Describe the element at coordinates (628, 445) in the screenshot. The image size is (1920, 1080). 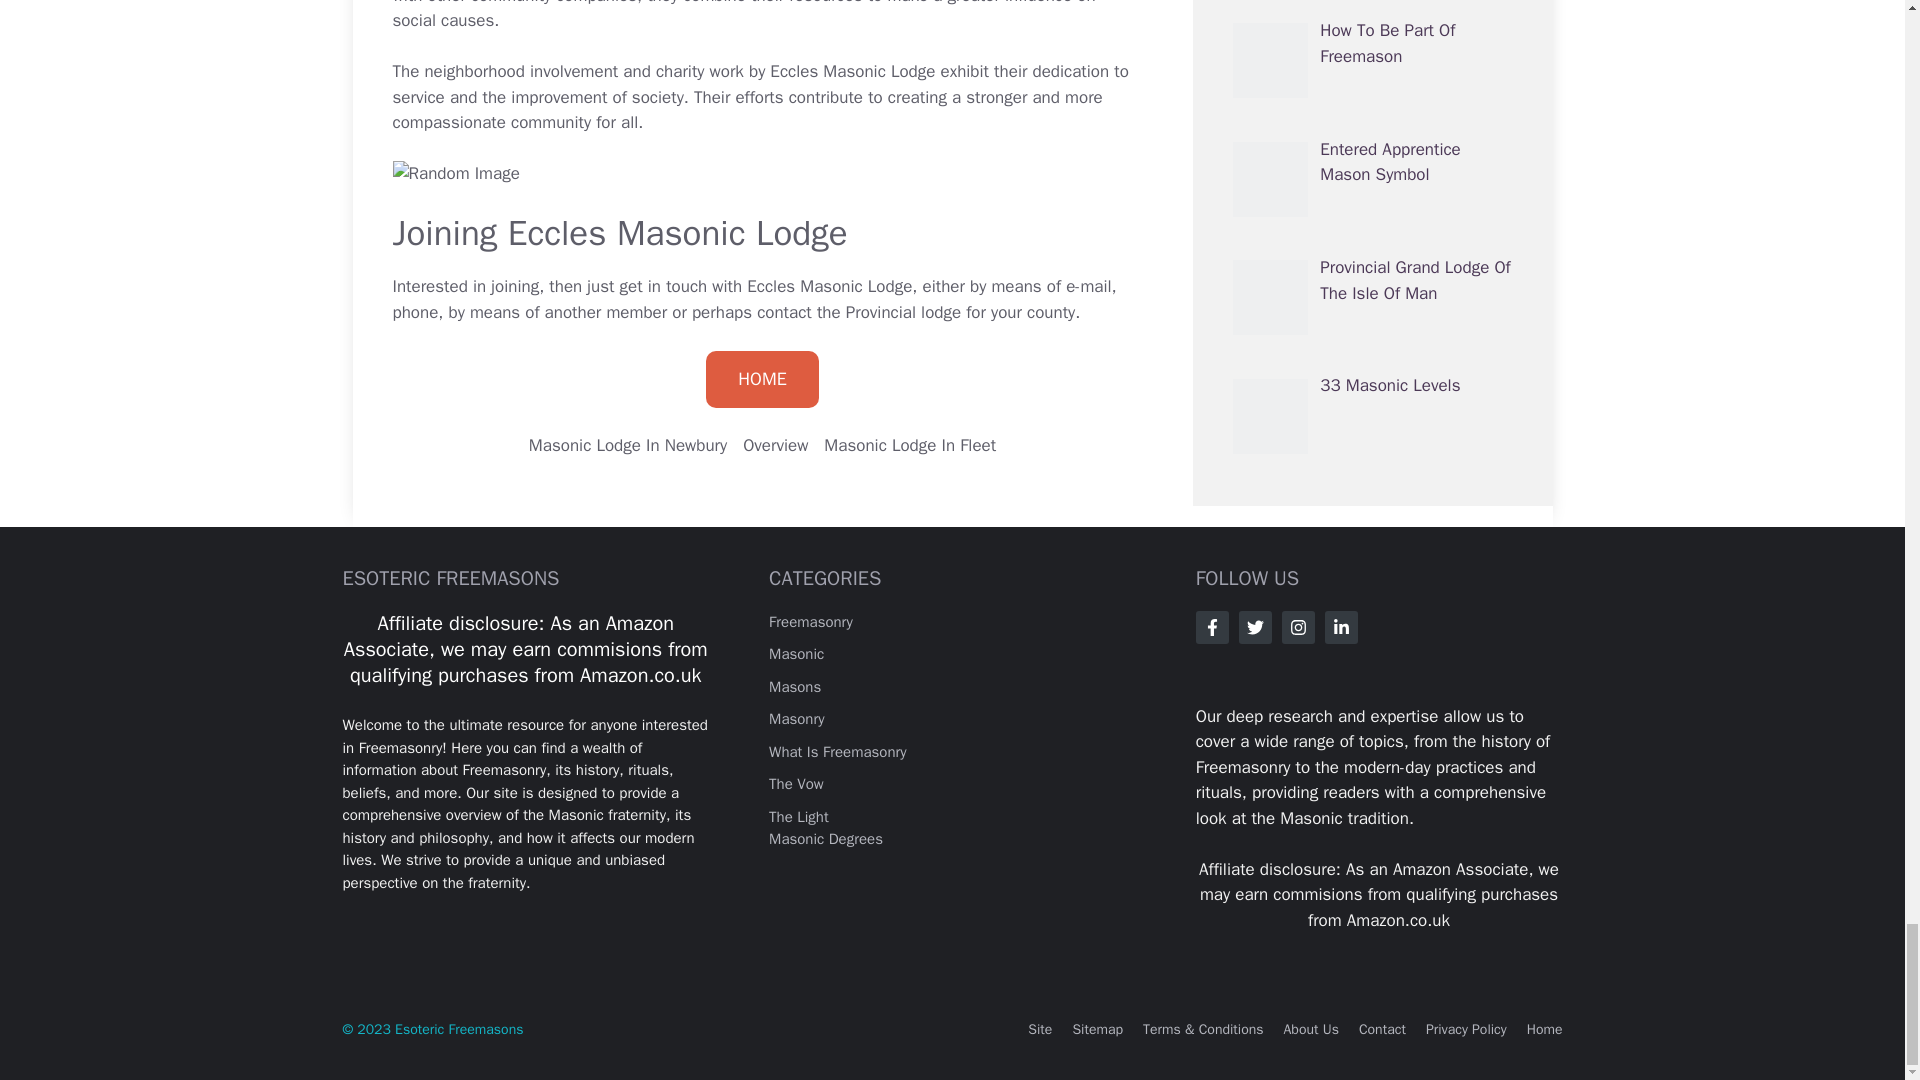
I see `Masonic Lodge In Newbury` at that location.